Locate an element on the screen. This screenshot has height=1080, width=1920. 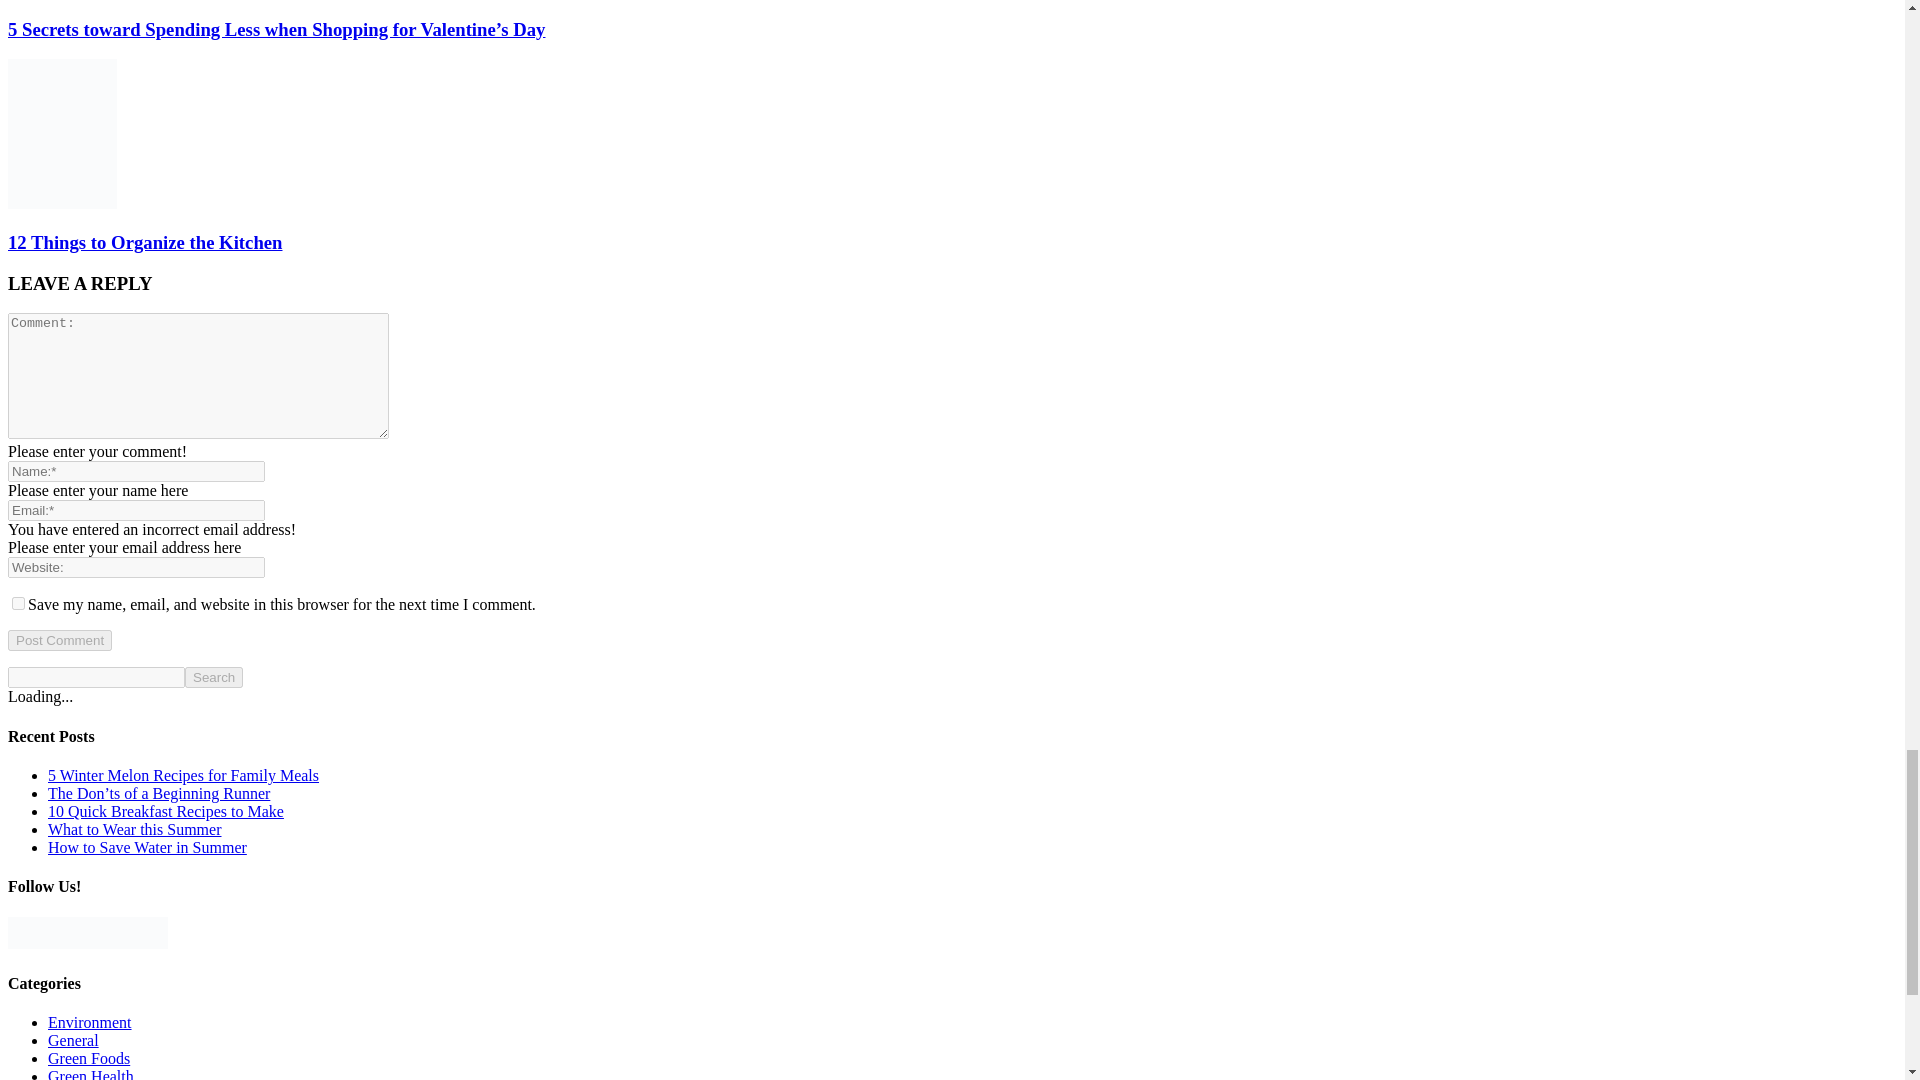
Follow Us on Facebook is located at coordinates (24, 932).